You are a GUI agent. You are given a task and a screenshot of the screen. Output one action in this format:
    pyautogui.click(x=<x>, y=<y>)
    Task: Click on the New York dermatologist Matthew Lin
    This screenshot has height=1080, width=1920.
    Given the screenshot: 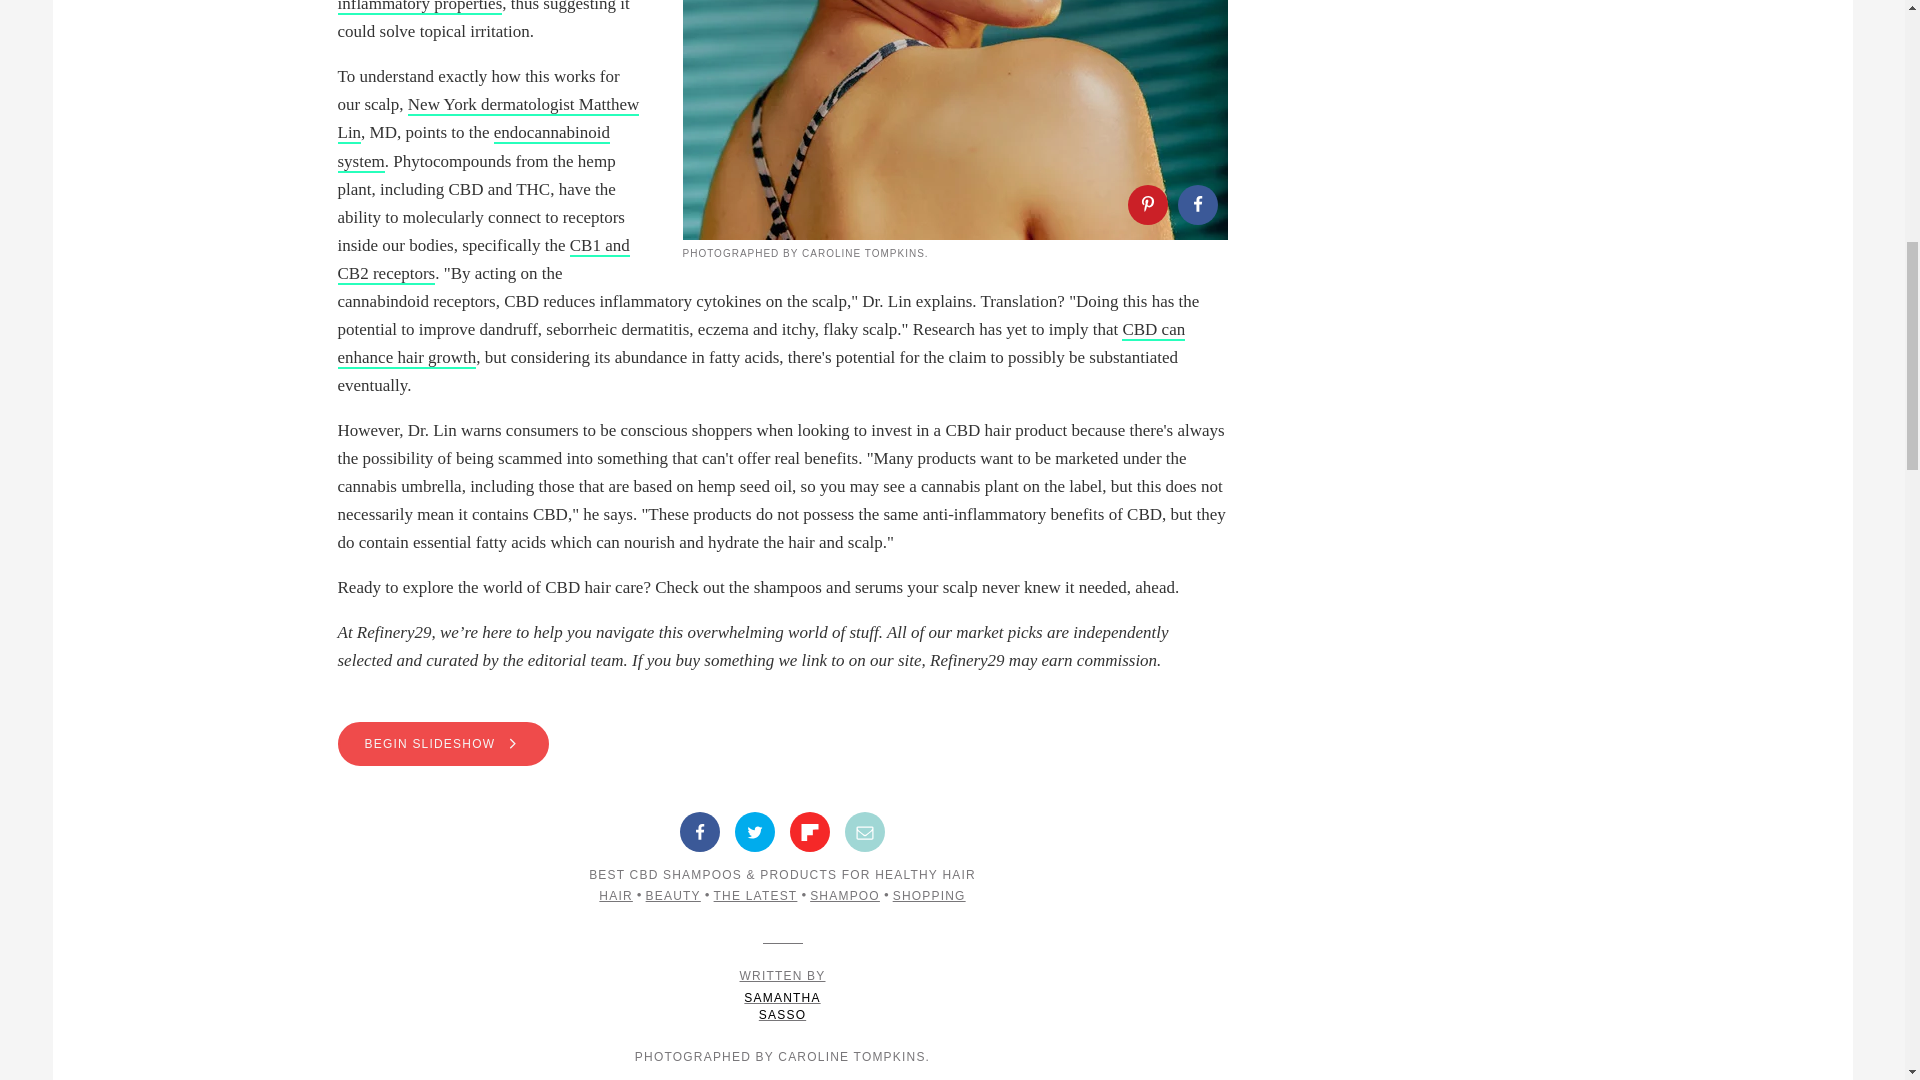 What is the action you would take?
    pyautogui.click(x=488, y=119)
    